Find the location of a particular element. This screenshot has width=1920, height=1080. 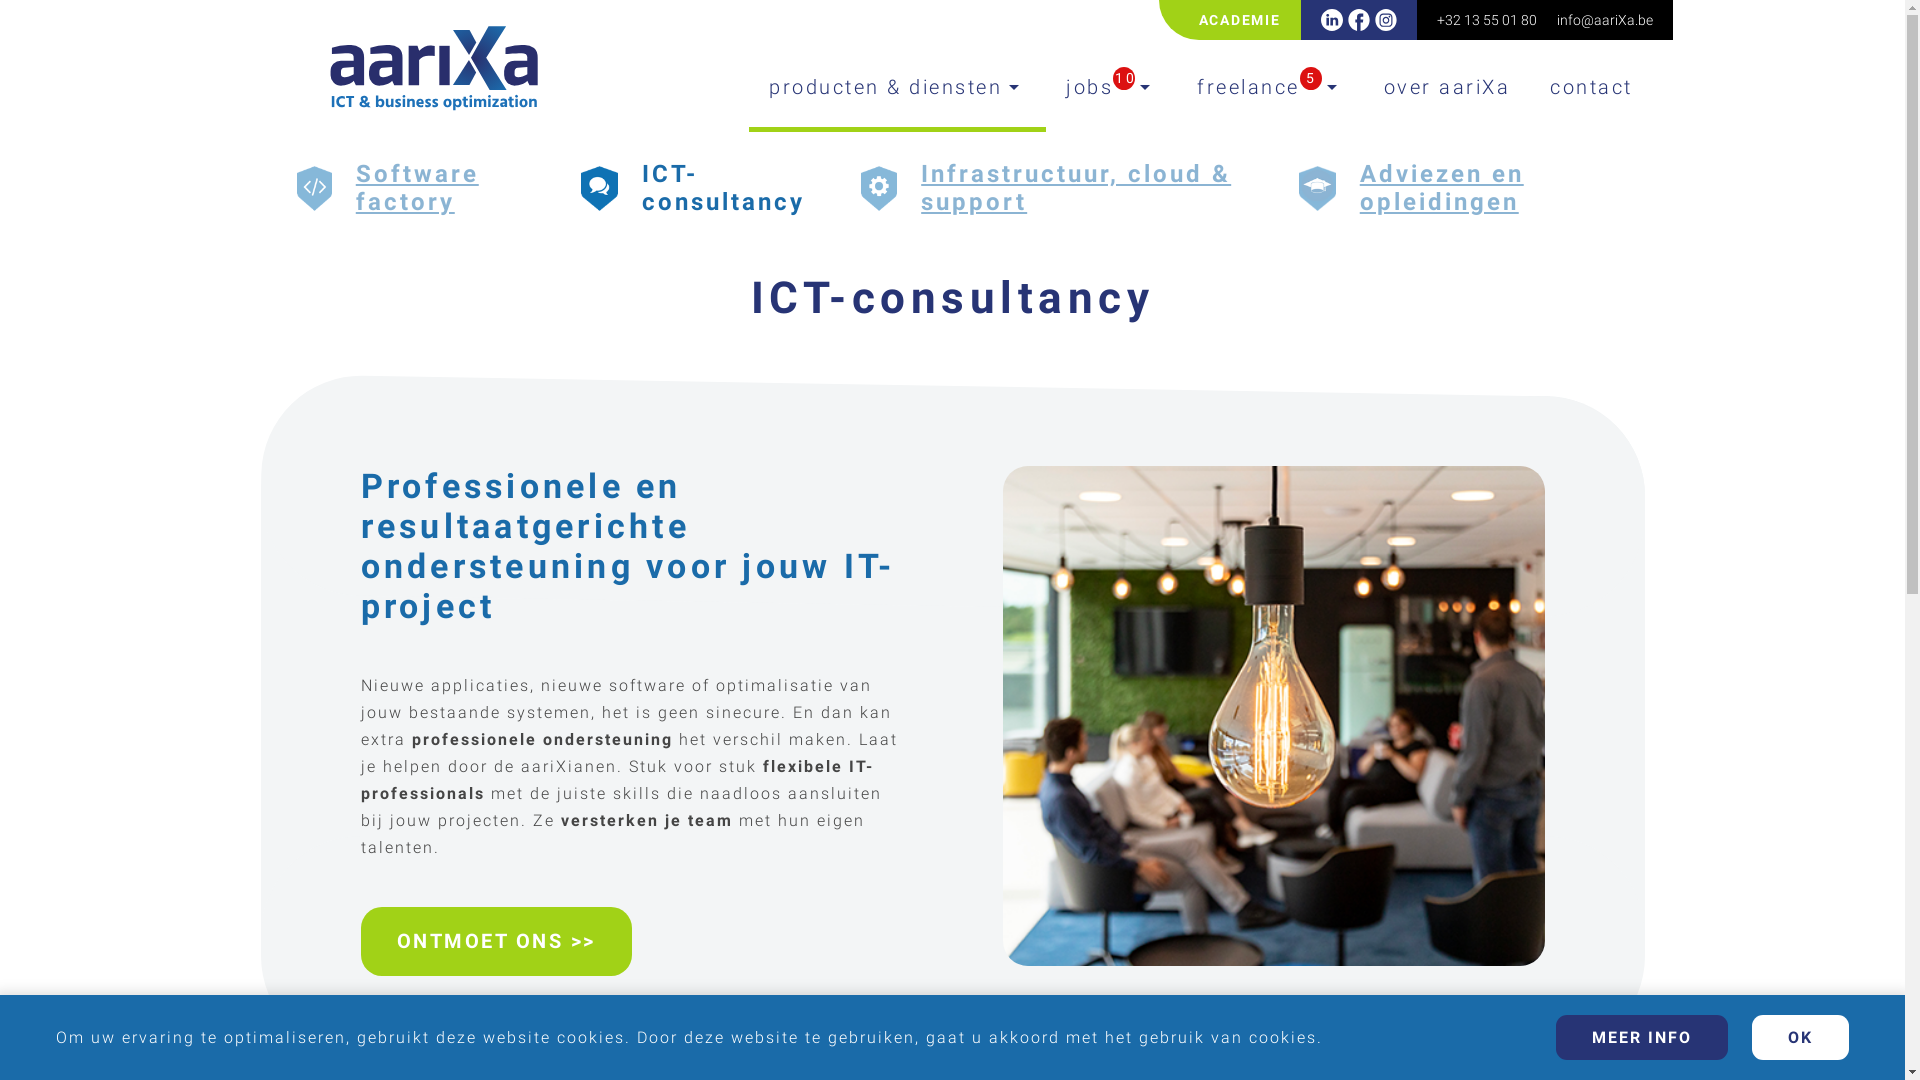

Adviezen en opleidingen is located at coordinates (1484, 188).